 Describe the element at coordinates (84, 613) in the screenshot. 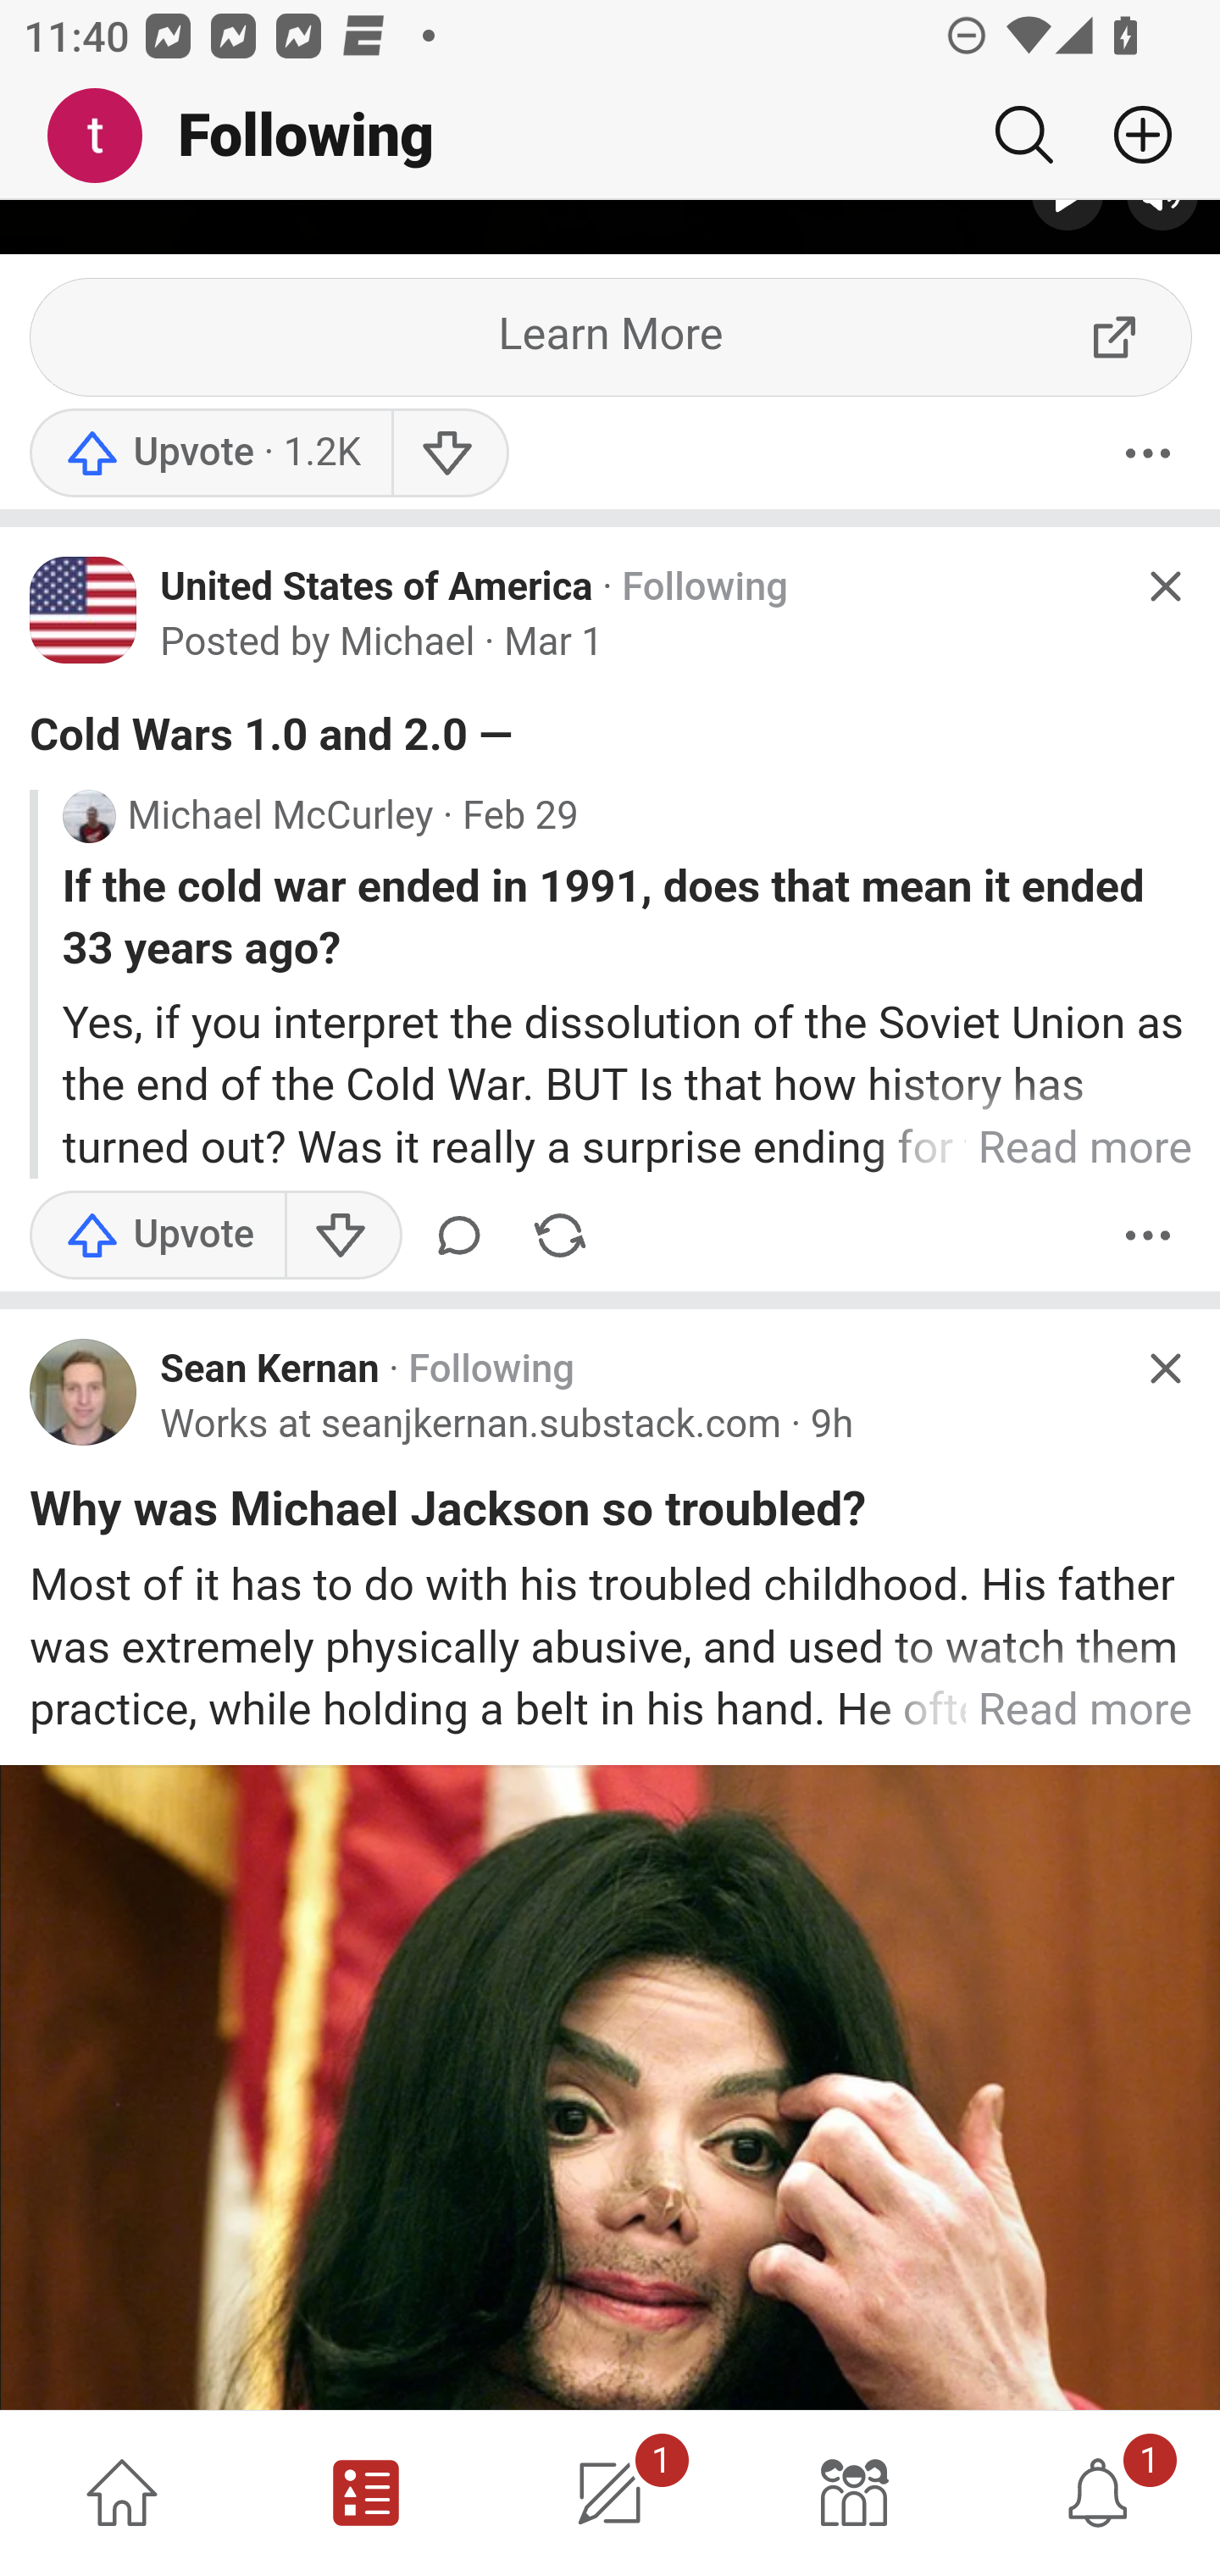

I see `Icon for United States of America` at that location.